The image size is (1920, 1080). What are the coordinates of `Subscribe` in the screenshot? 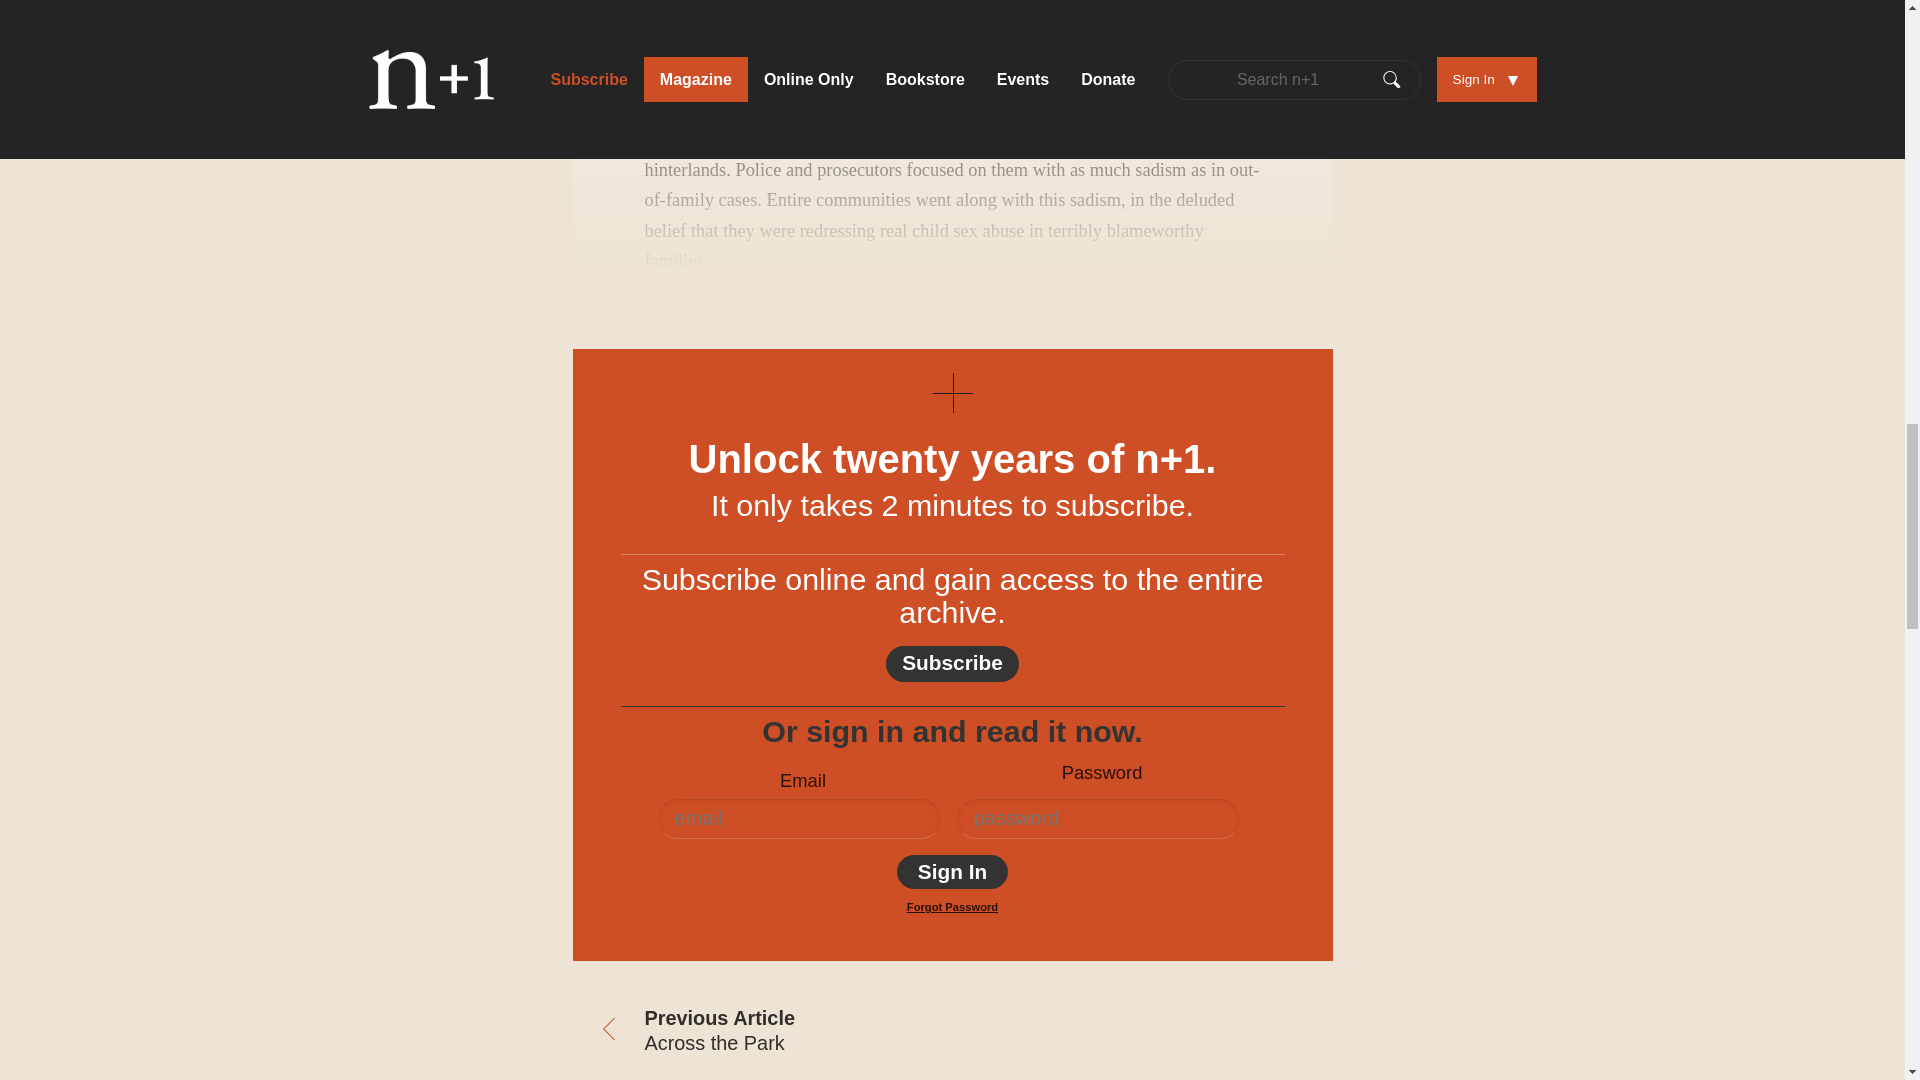 It's located at (952, 663).